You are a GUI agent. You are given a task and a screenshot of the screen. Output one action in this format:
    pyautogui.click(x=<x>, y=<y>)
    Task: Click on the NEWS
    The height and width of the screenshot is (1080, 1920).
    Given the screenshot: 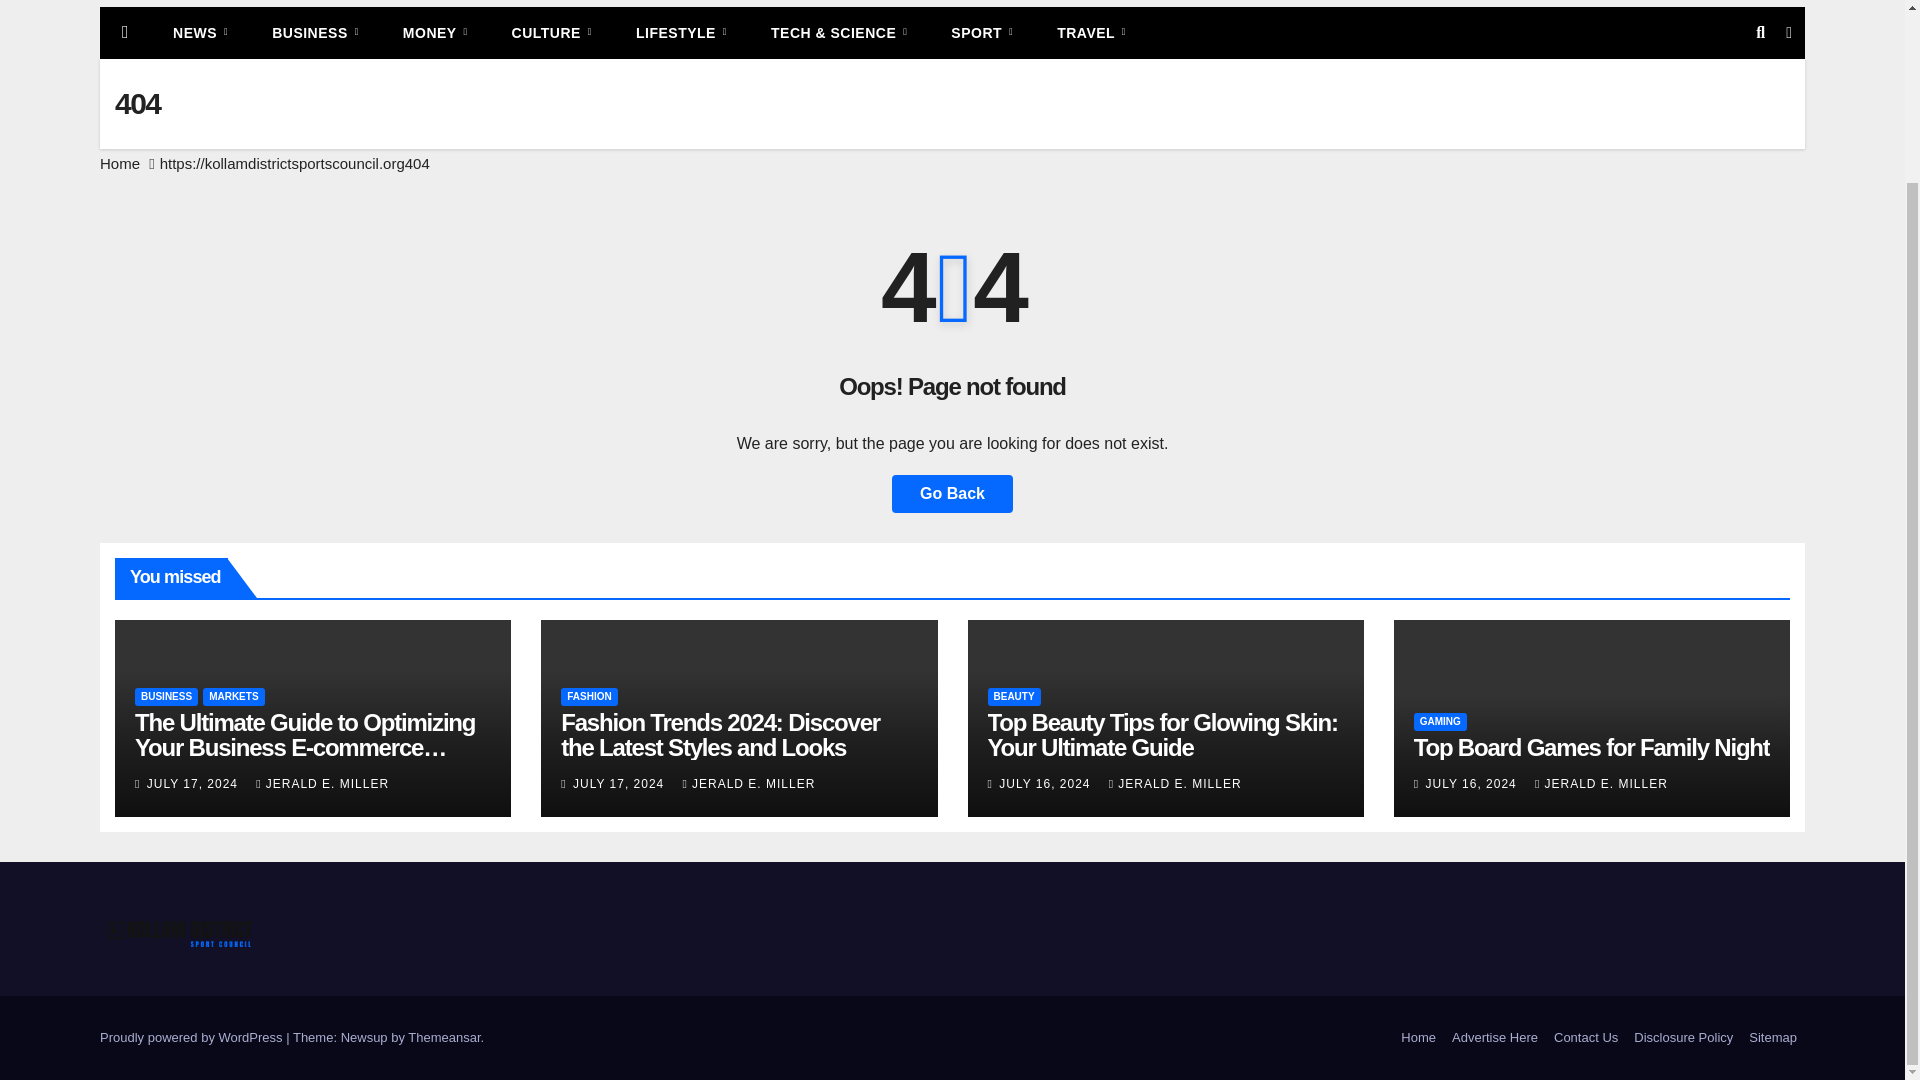 What is the action you would take?
    pyautogui.click(x=200, y=32)
    